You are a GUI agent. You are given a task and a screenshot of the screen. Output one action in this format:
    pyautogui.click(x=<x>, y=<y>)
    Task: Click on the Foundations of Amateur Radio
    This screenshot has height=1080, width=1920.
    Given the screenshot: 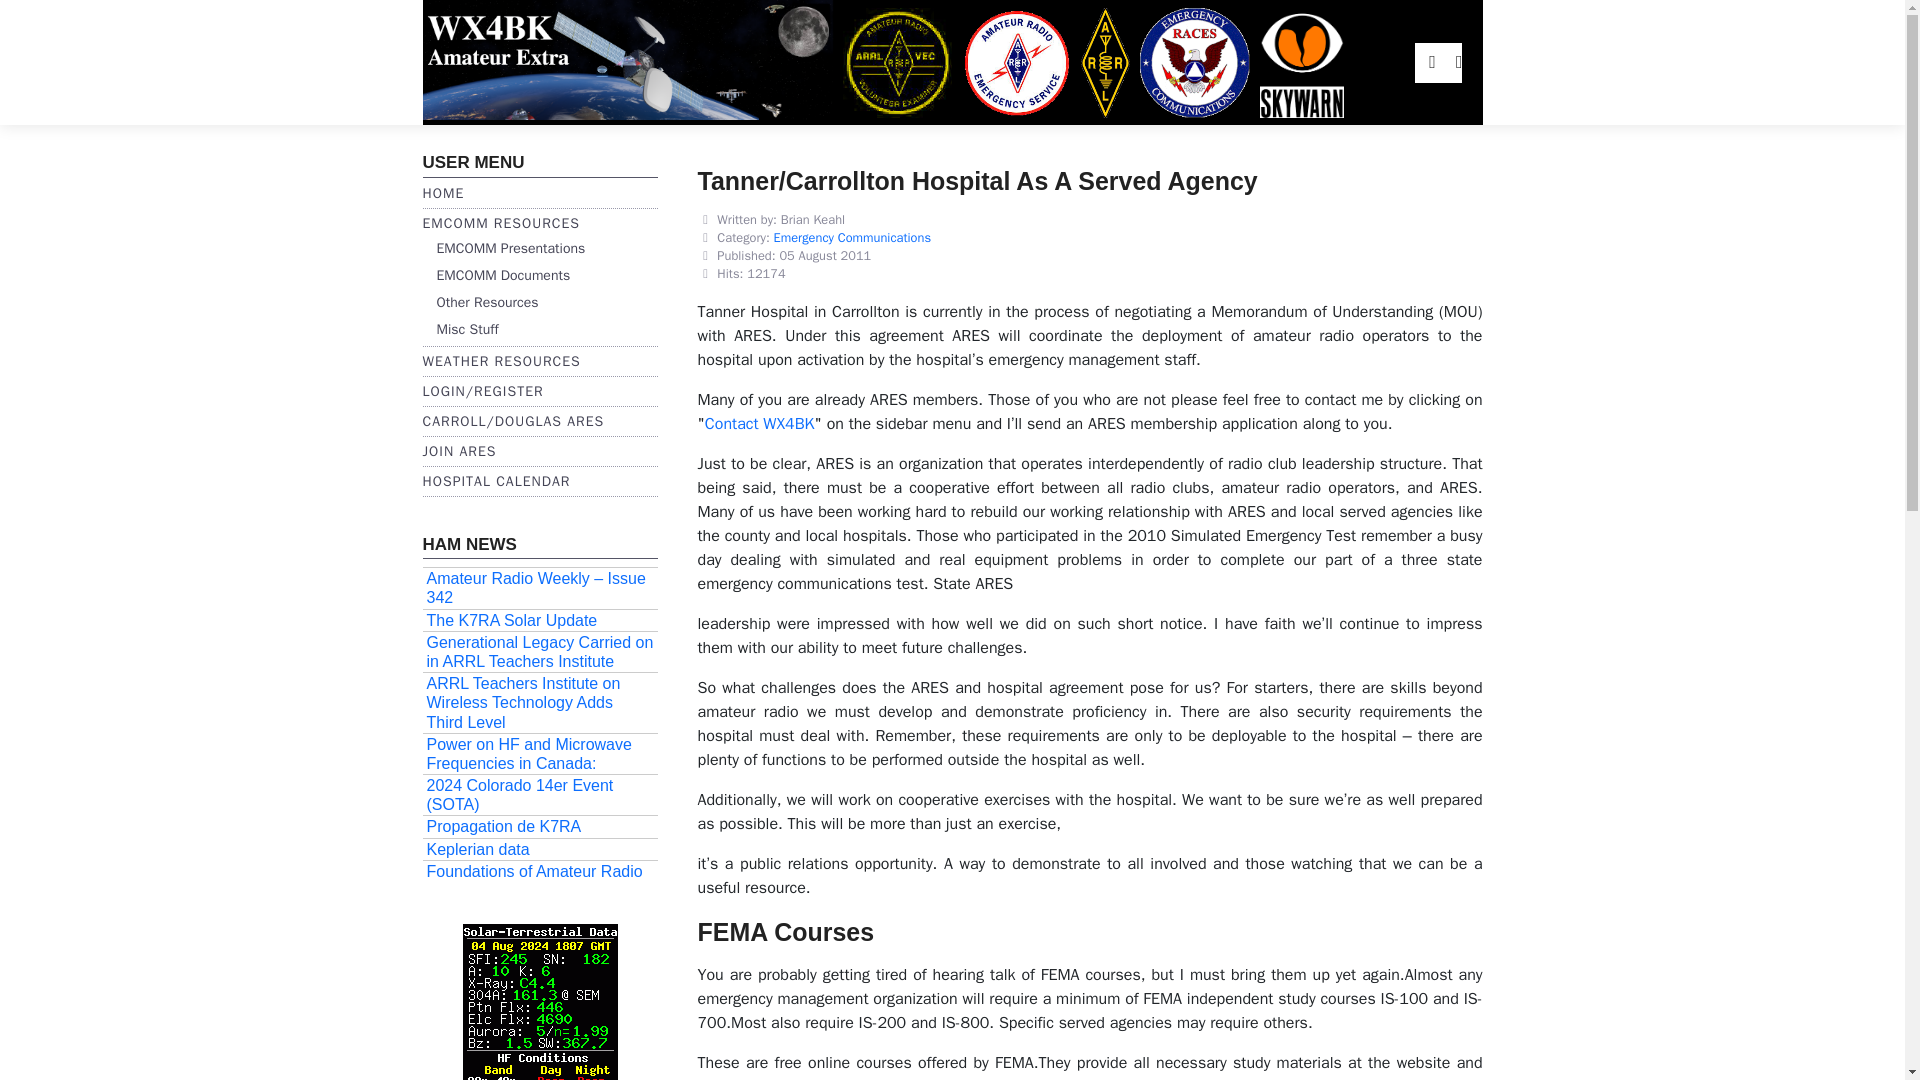 What is the action you would take?
    pyautogui.click(x=539, y=871)
    